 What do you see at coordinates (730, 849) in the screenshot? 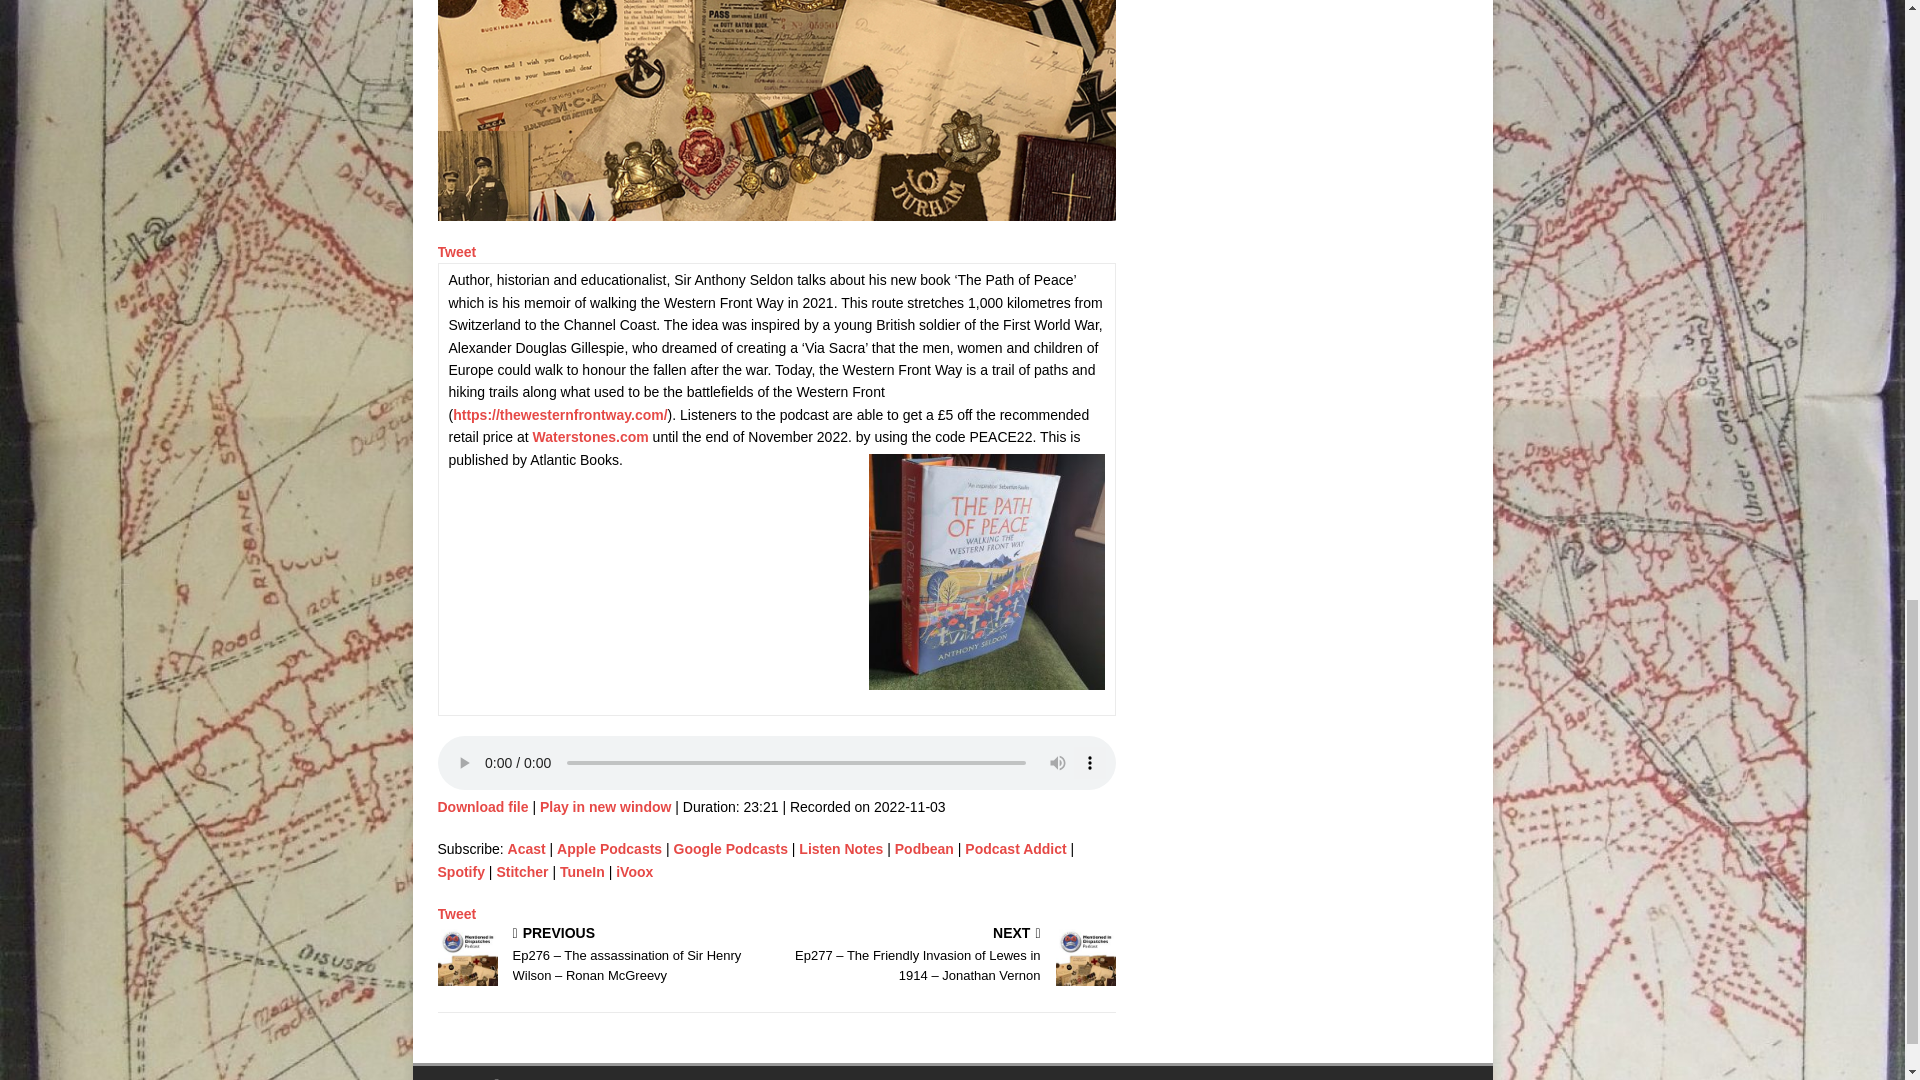
I see `Google Podcasts` at bounding box center [730, 849].